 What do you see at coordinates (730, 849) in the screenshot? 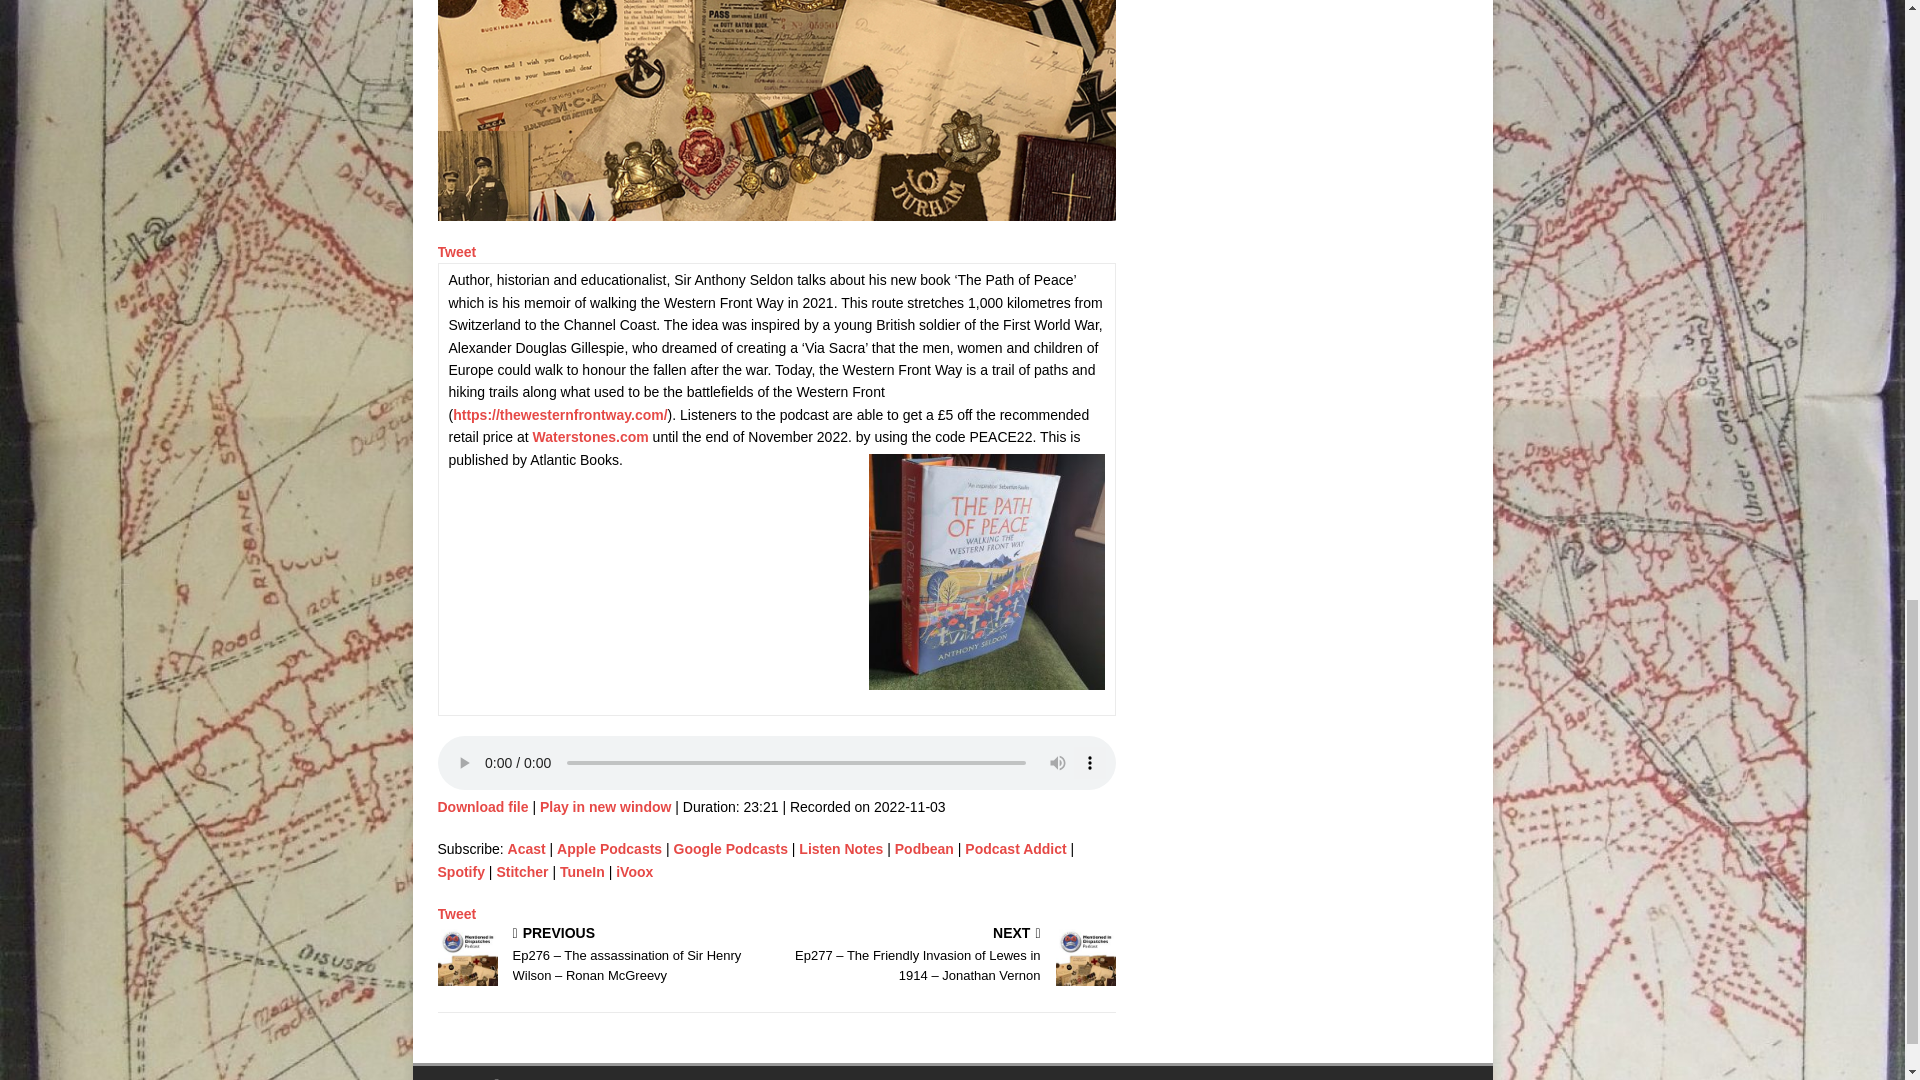
I see `Google Podcasts` at bounding box center [730, 849].